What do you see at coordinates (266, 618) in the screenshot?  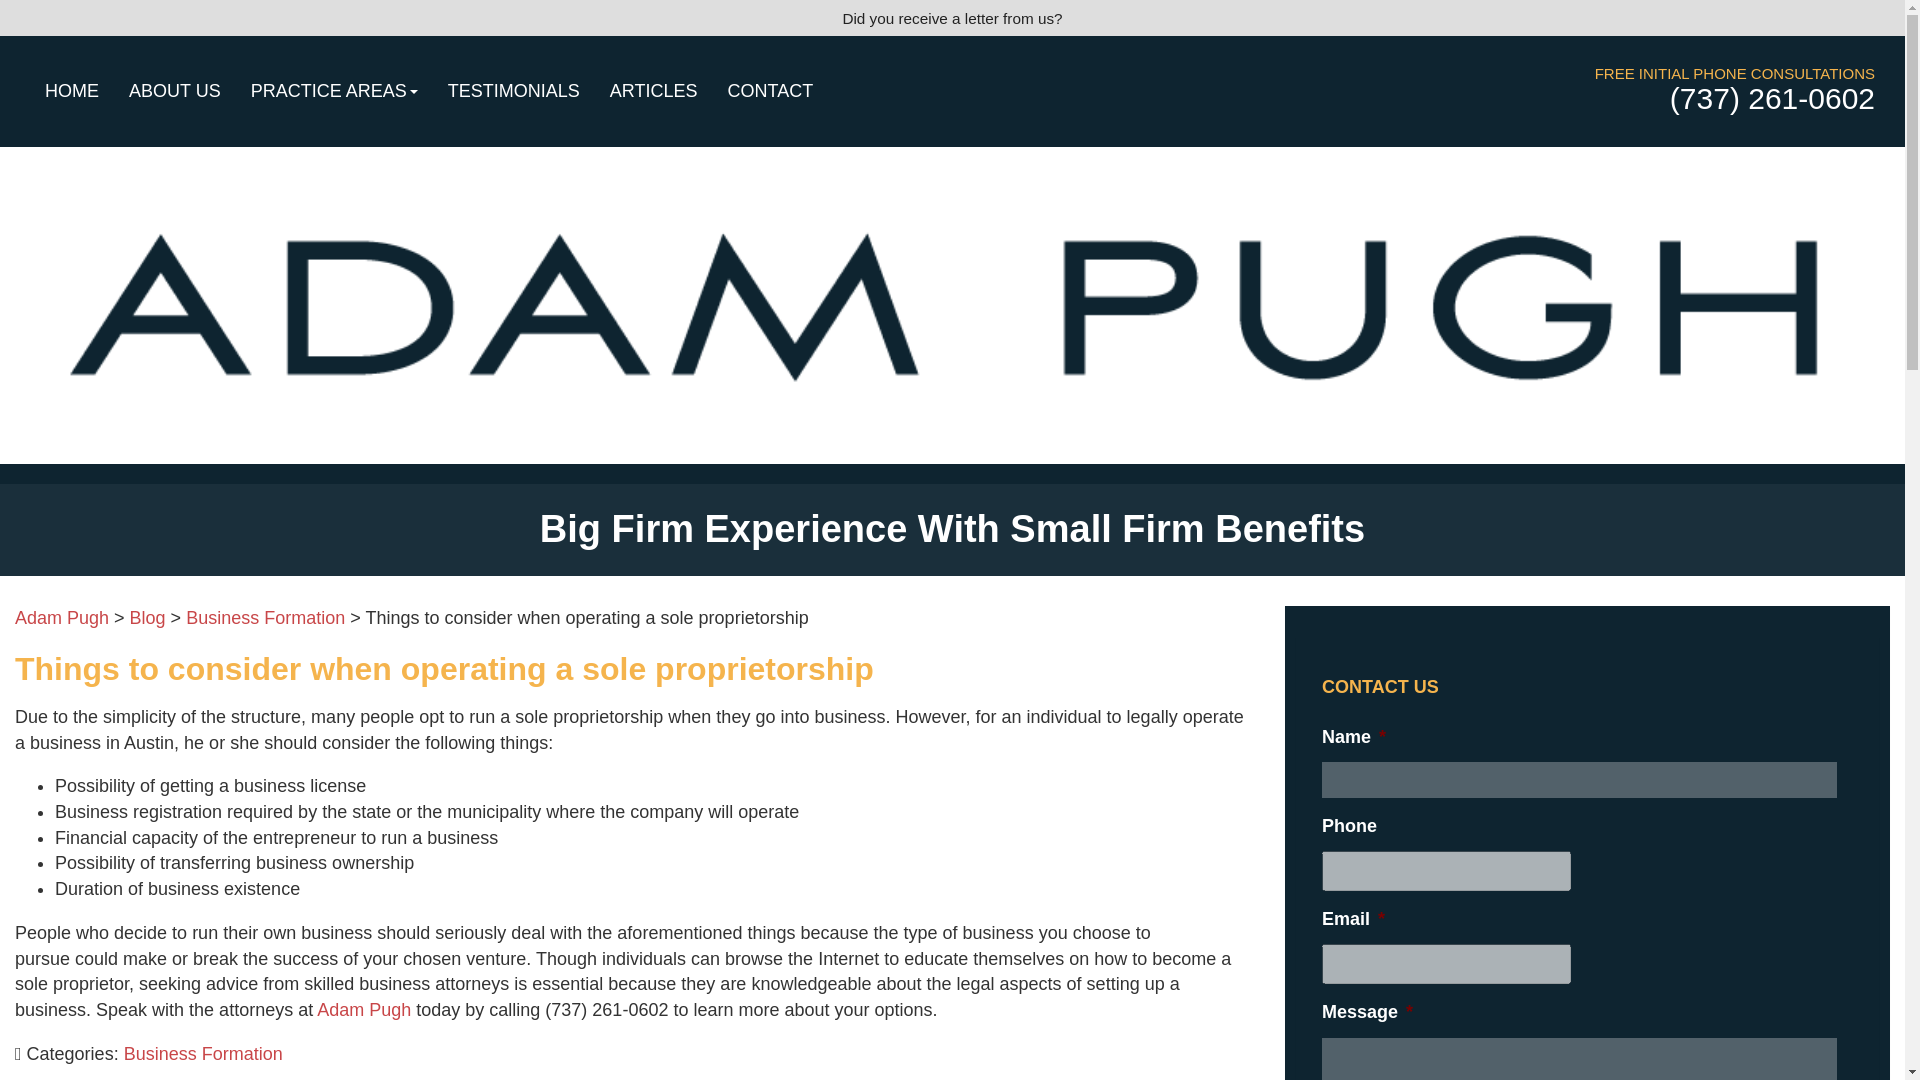 I see `Business Formation` at bounding box center [266, 618].